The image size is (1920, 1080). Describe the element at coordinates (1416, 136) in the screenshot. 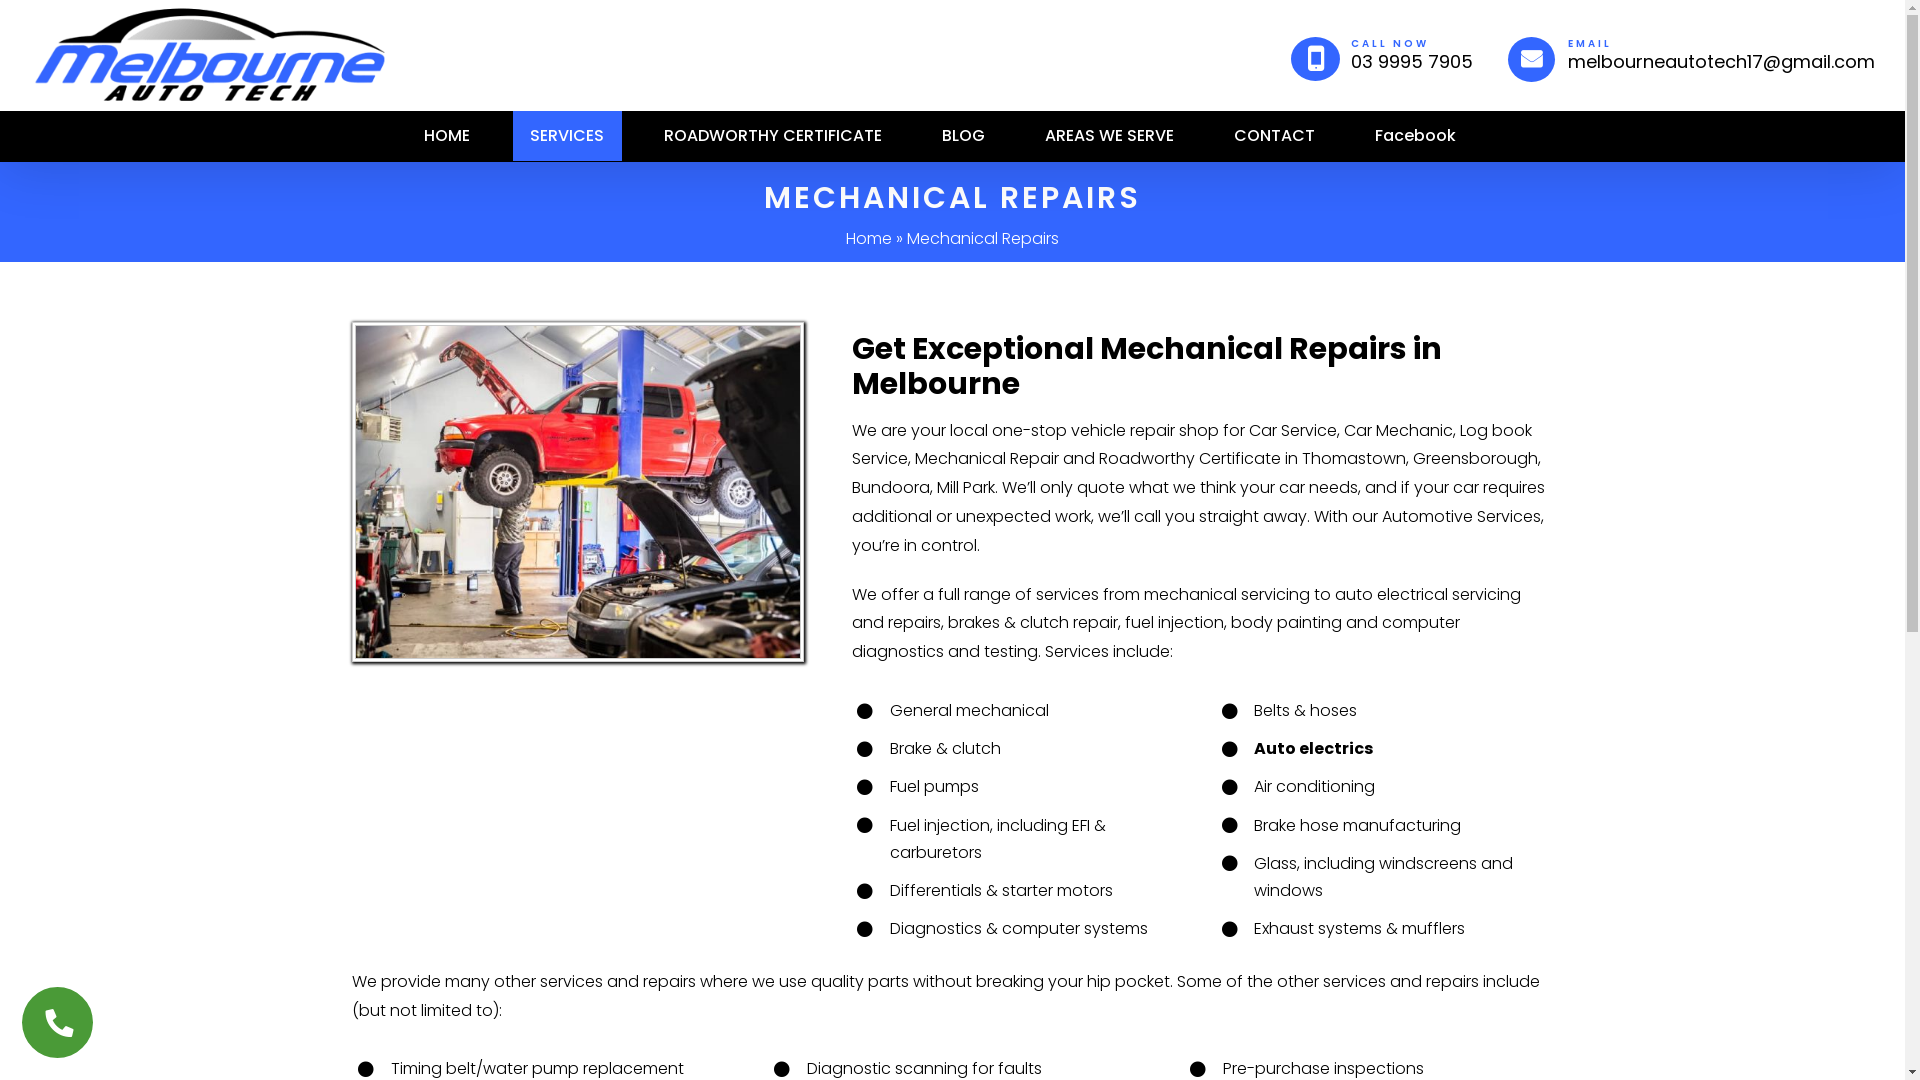

I see `Facebook` at that location.